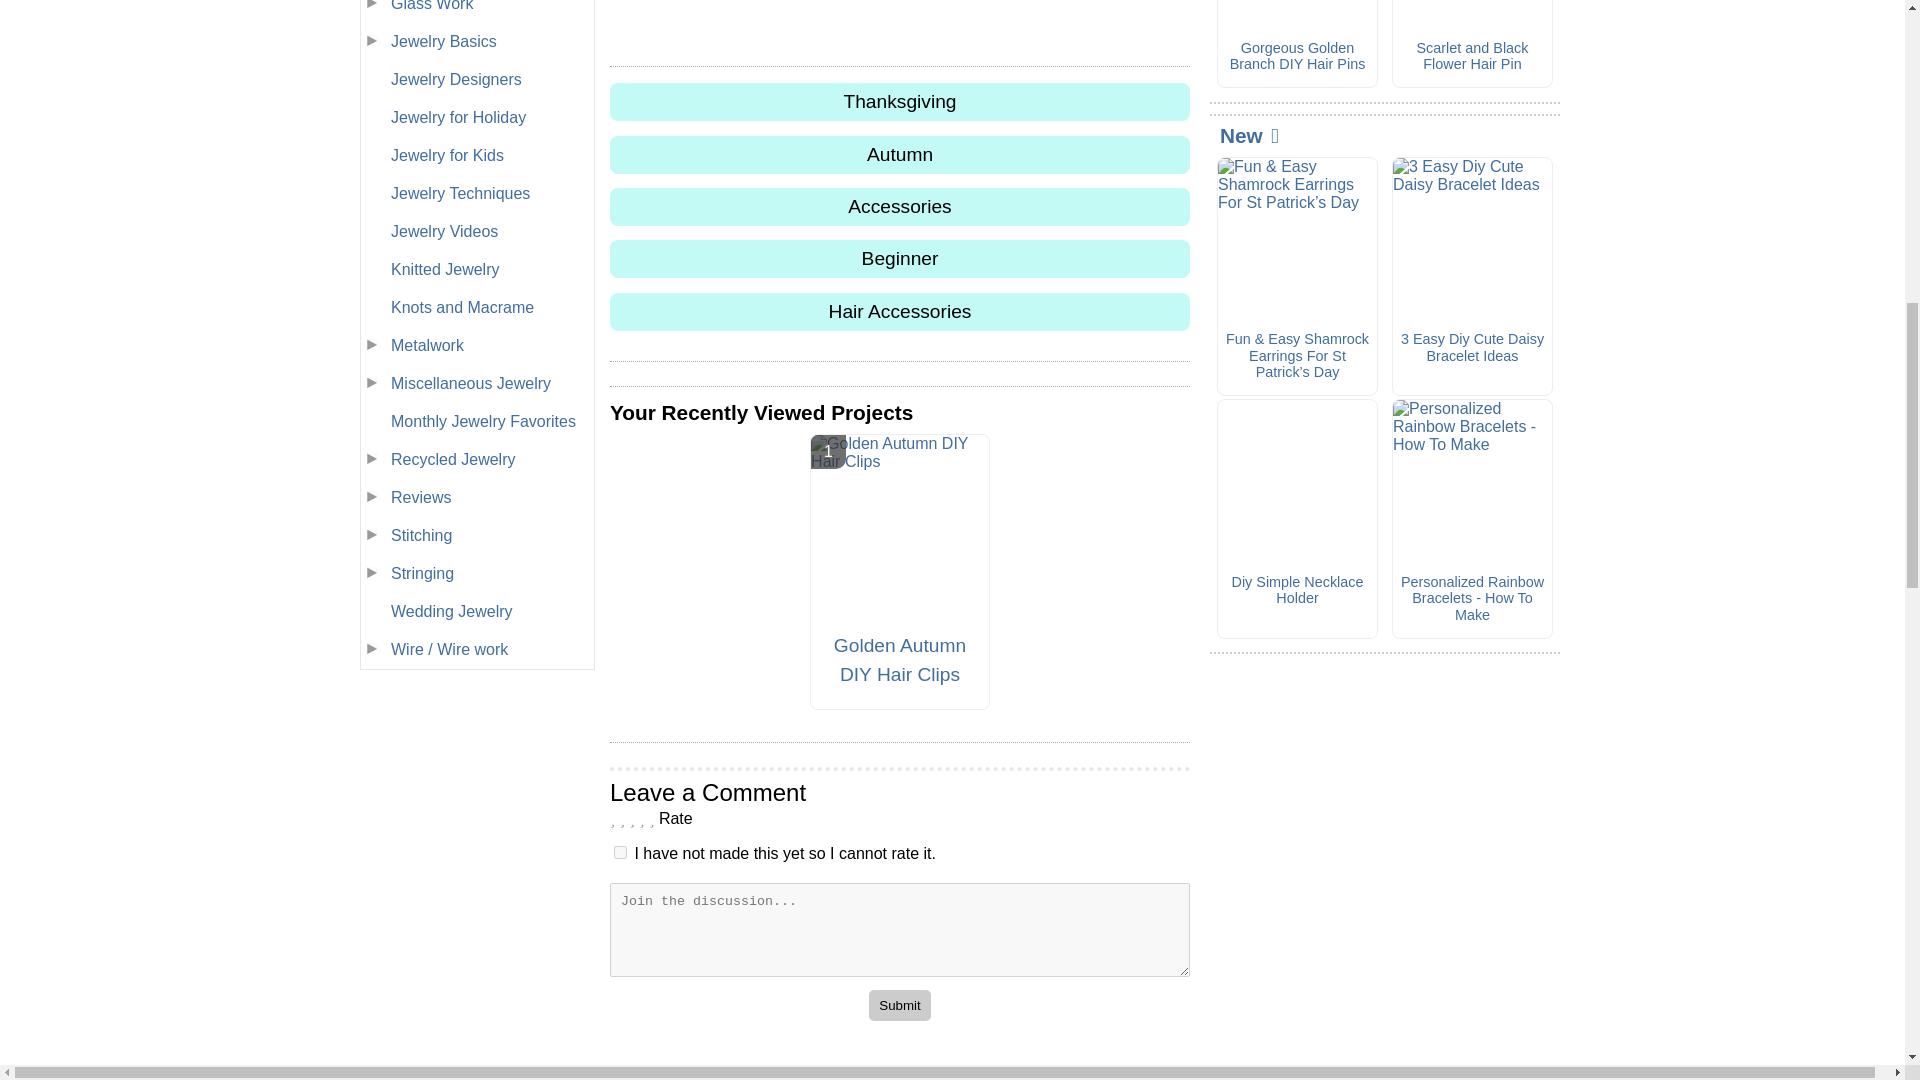  What do you see at coordinates (899, 1005) in the screenshot?
I see `Submit` at bounding box center [899, 1005].